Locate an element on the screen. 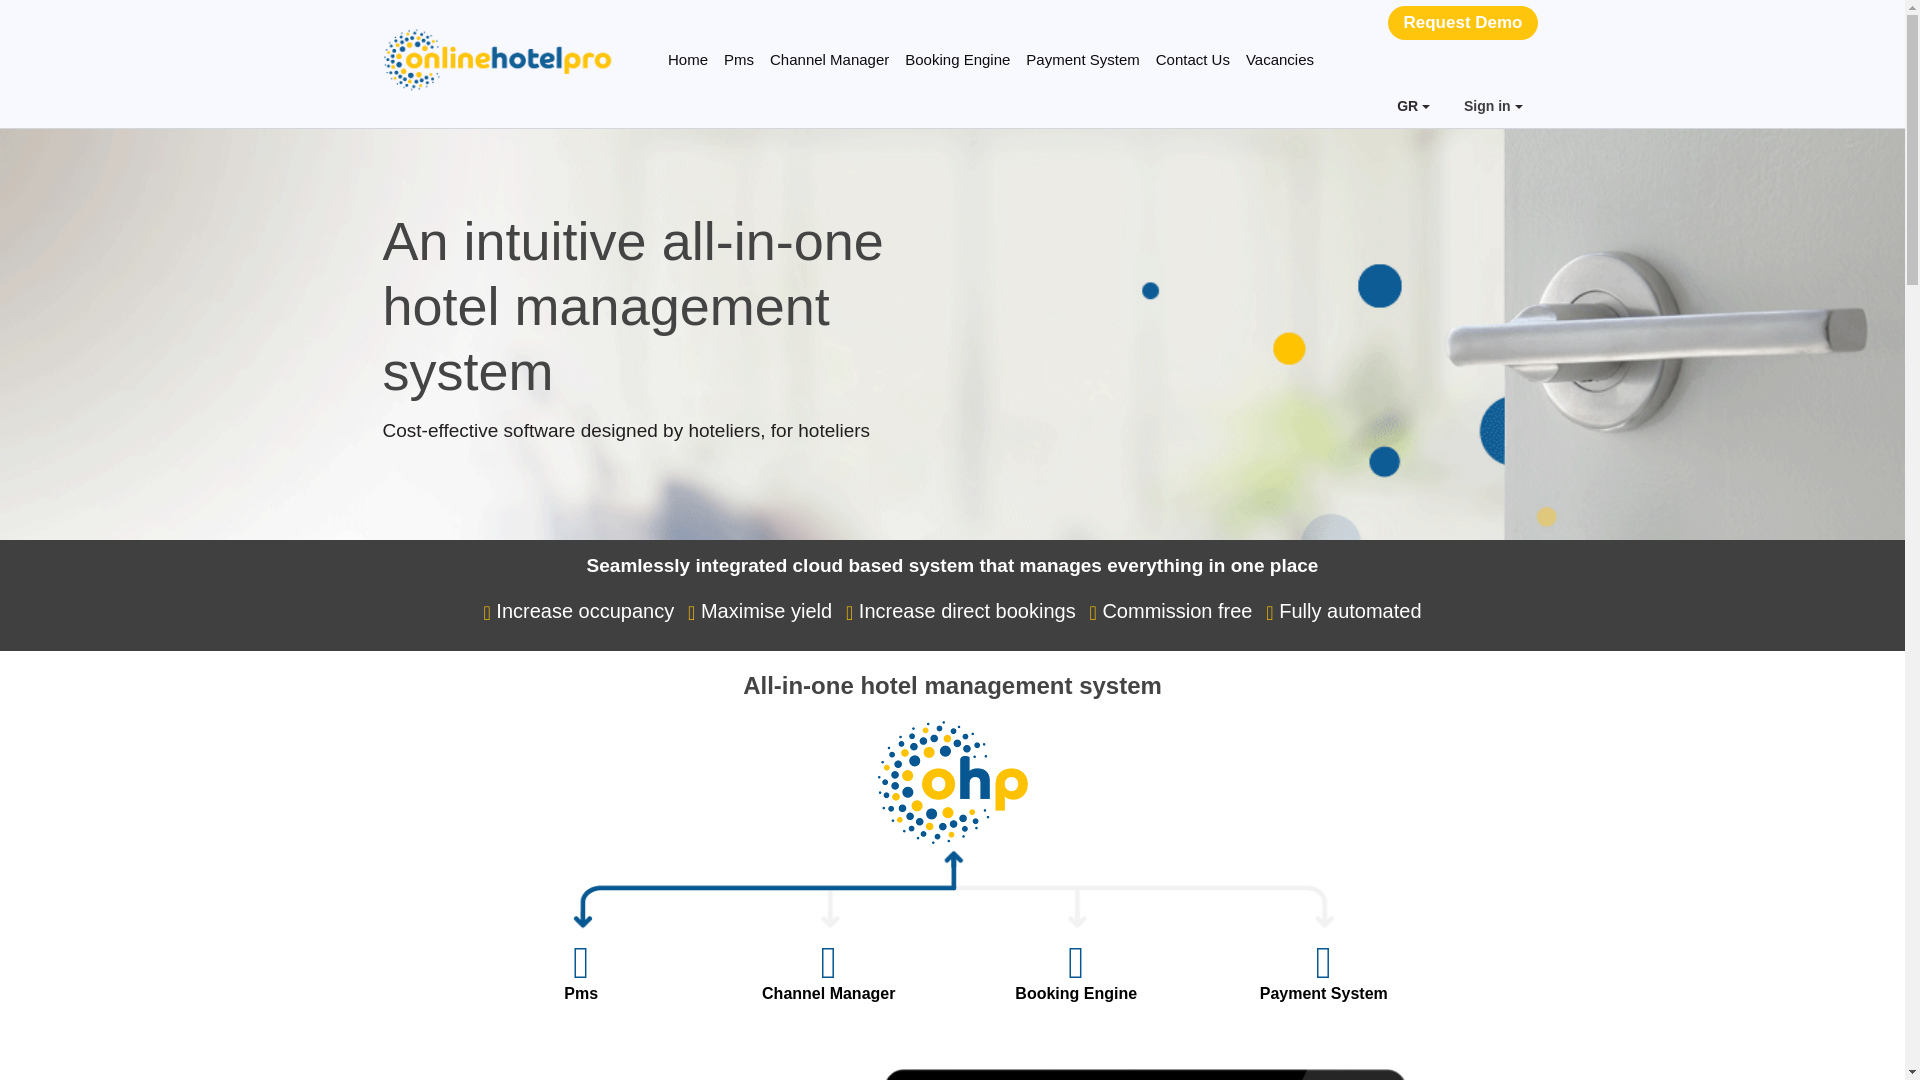 This screenshot has height=1080, width=1920. Request Demo is located at coordinates (1462, 22).